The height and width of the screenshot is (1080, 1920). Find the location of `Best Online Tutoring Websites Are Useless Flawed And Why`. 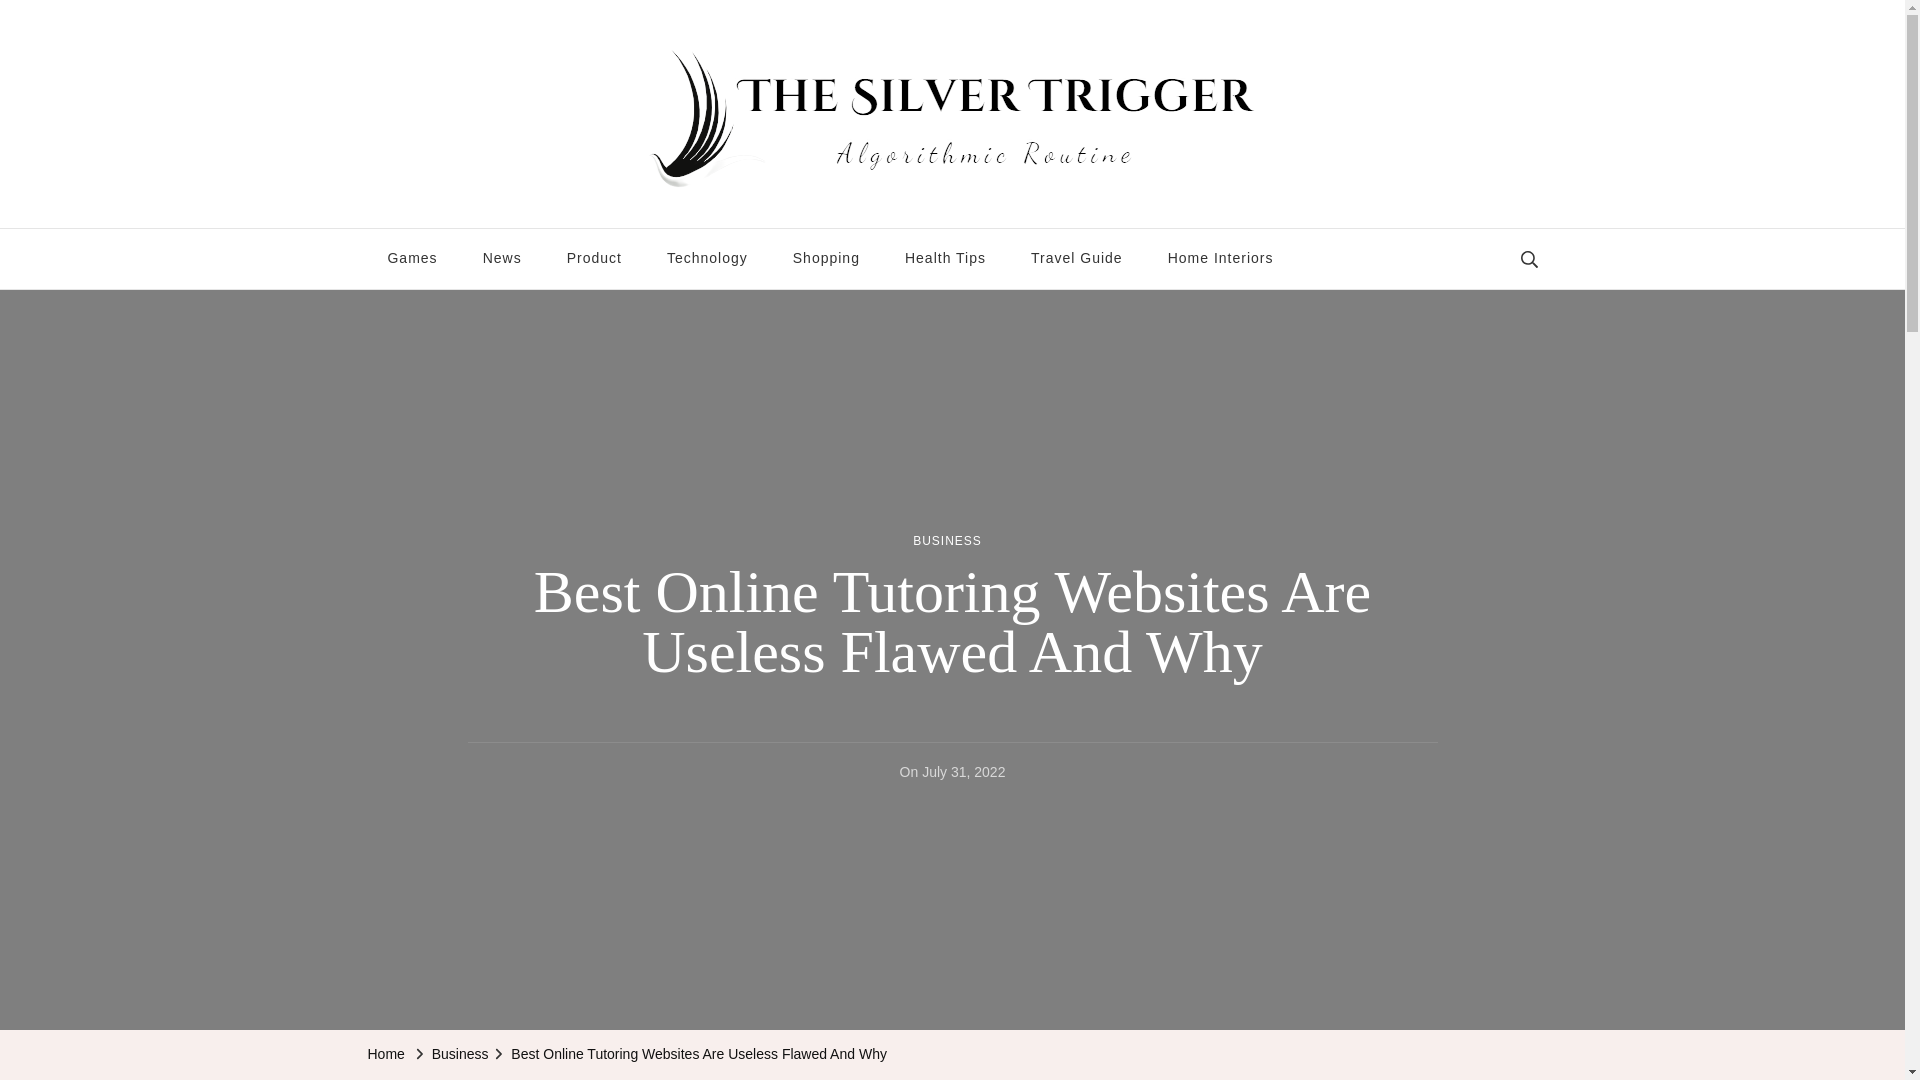

Best Online Tutoring Websites Are Useless Flawed And Why is located at coordinates (698, 1055).